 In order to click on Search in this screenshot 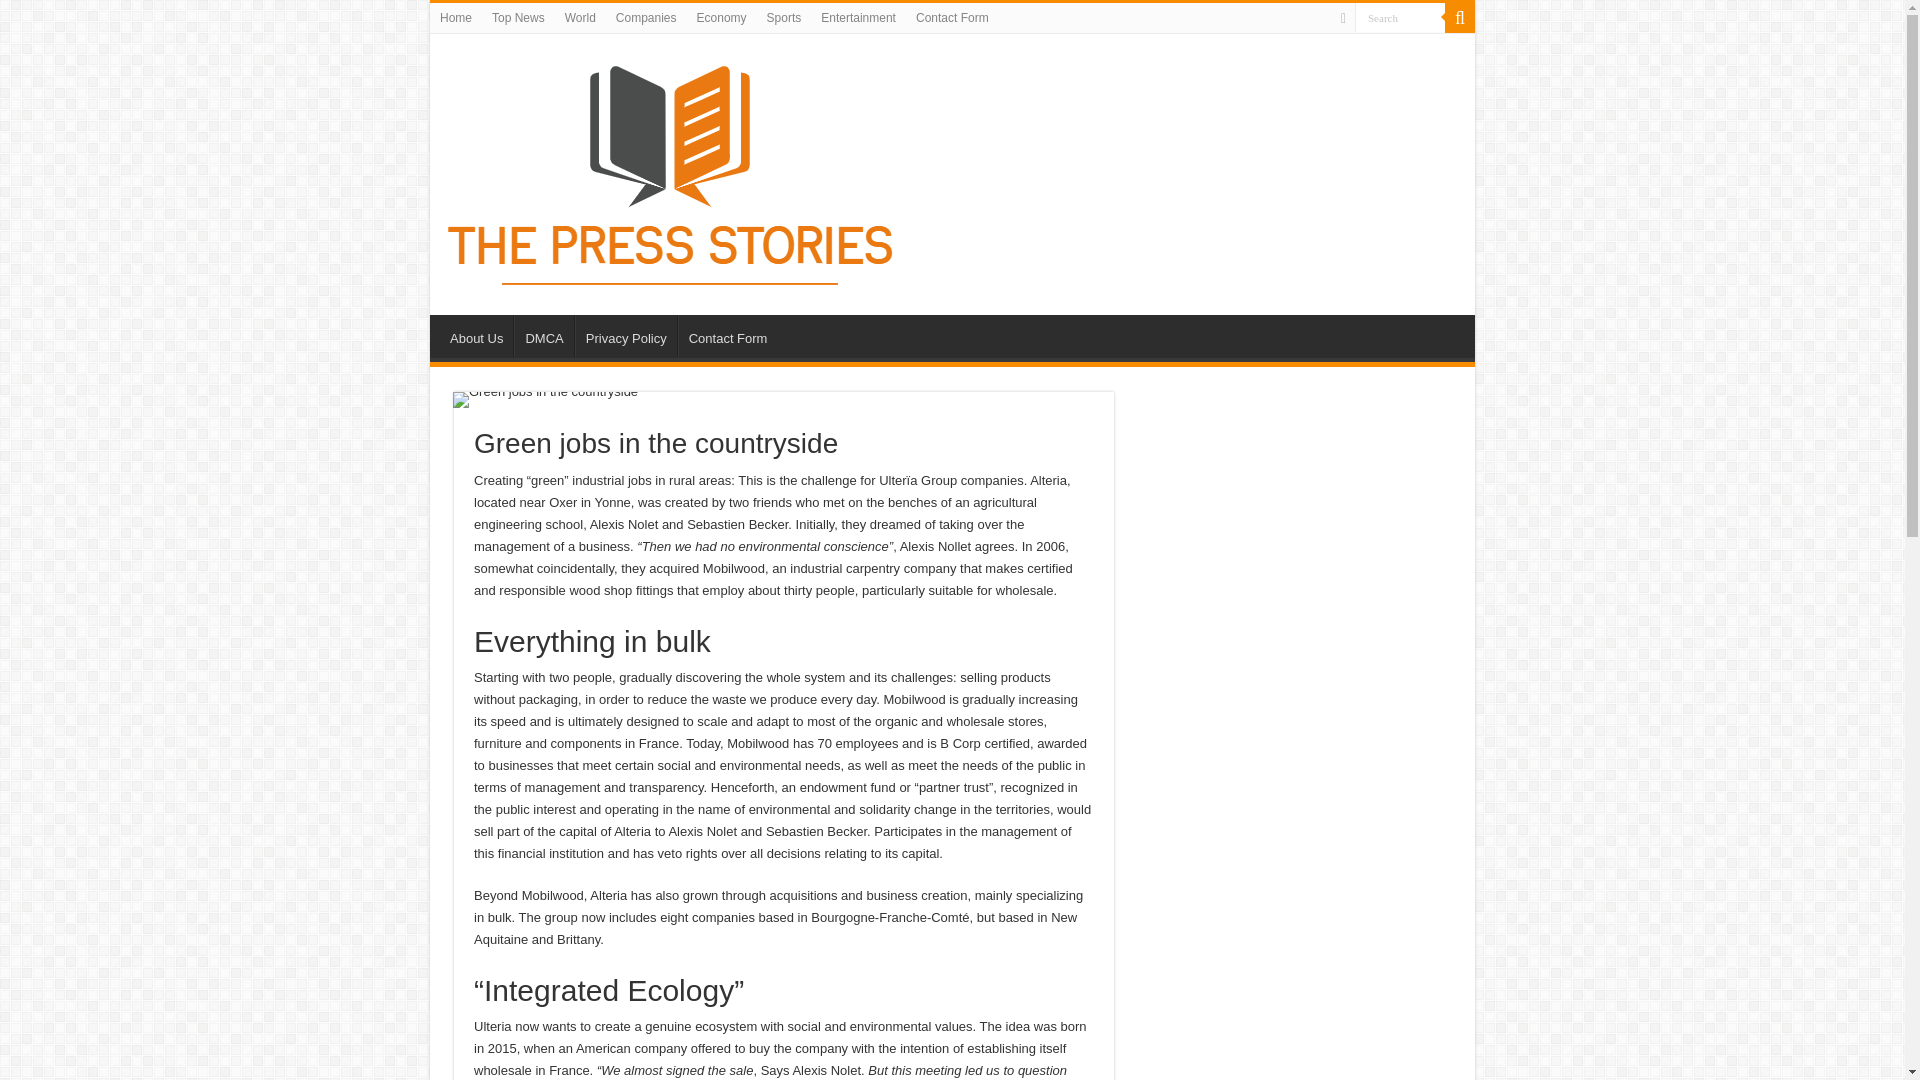, I will do `click(1400, 18)`.